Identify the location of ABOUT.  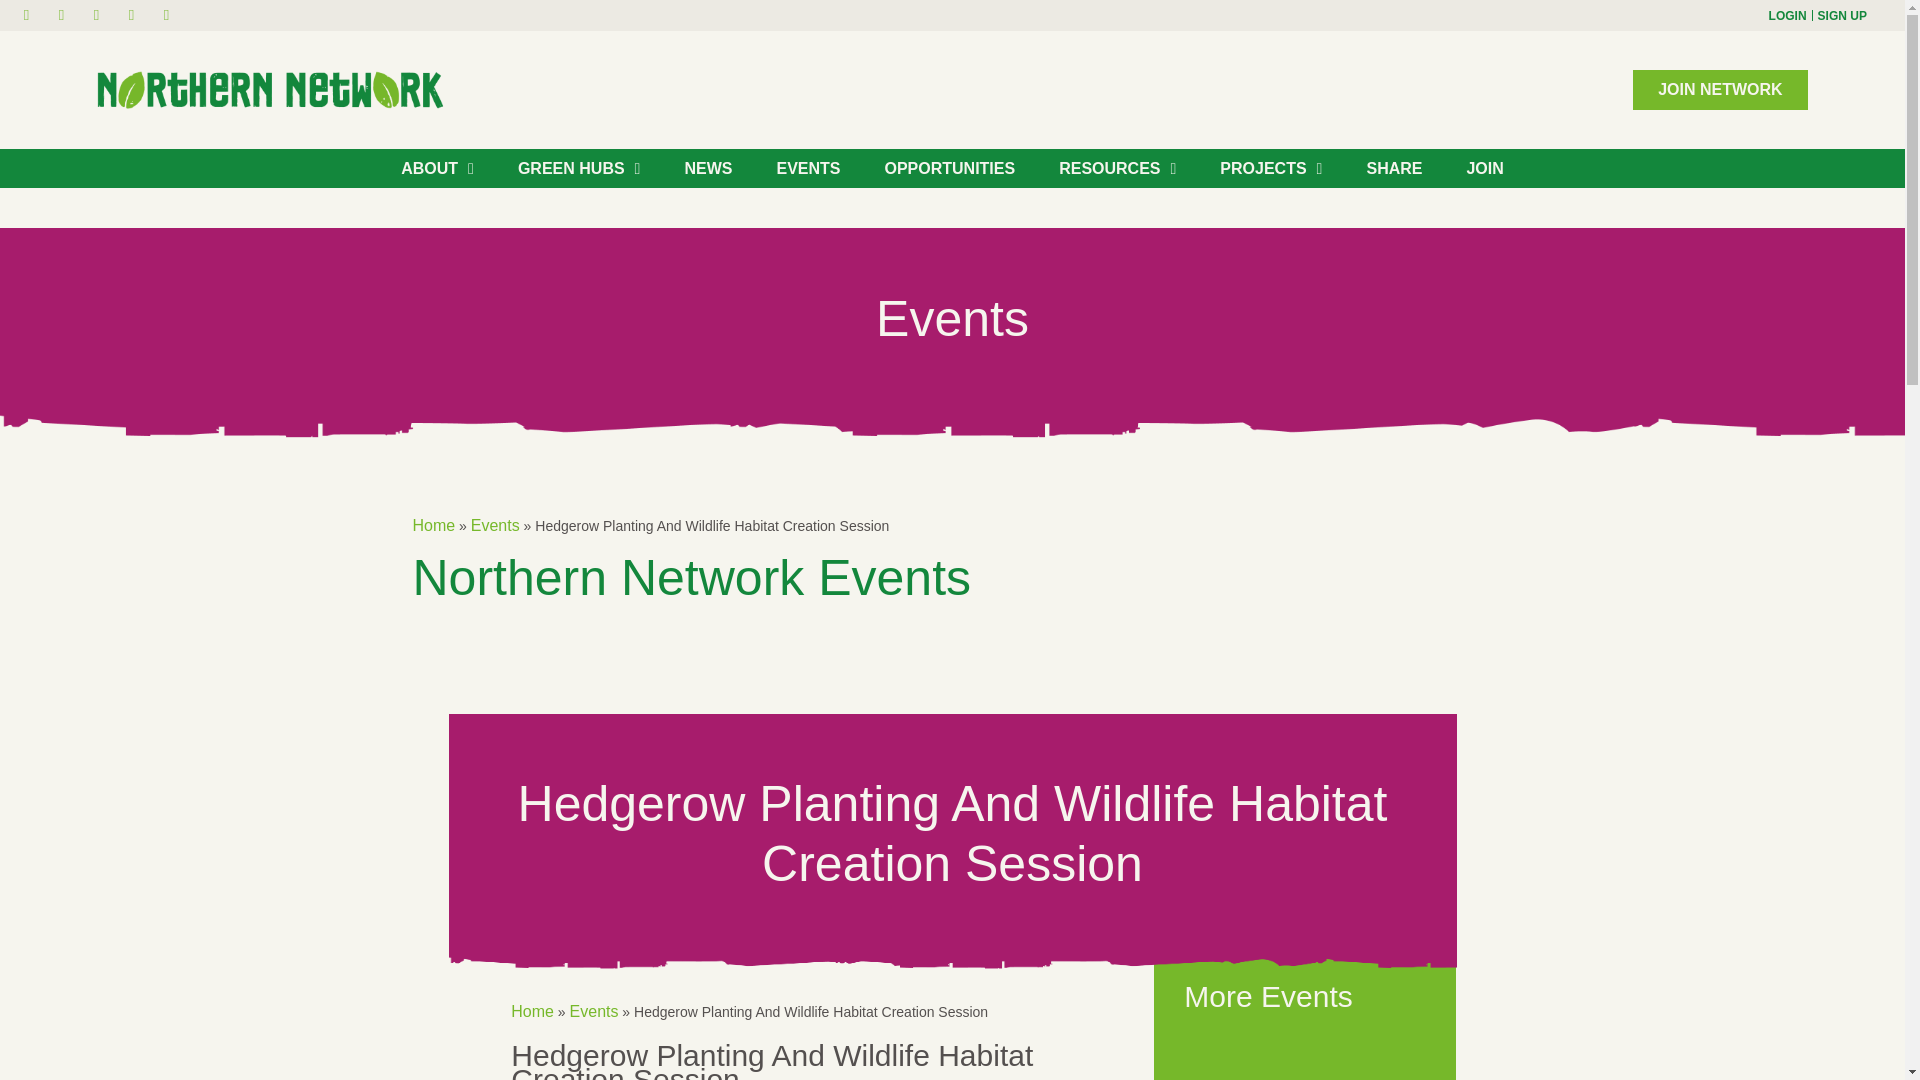
(436, 168).